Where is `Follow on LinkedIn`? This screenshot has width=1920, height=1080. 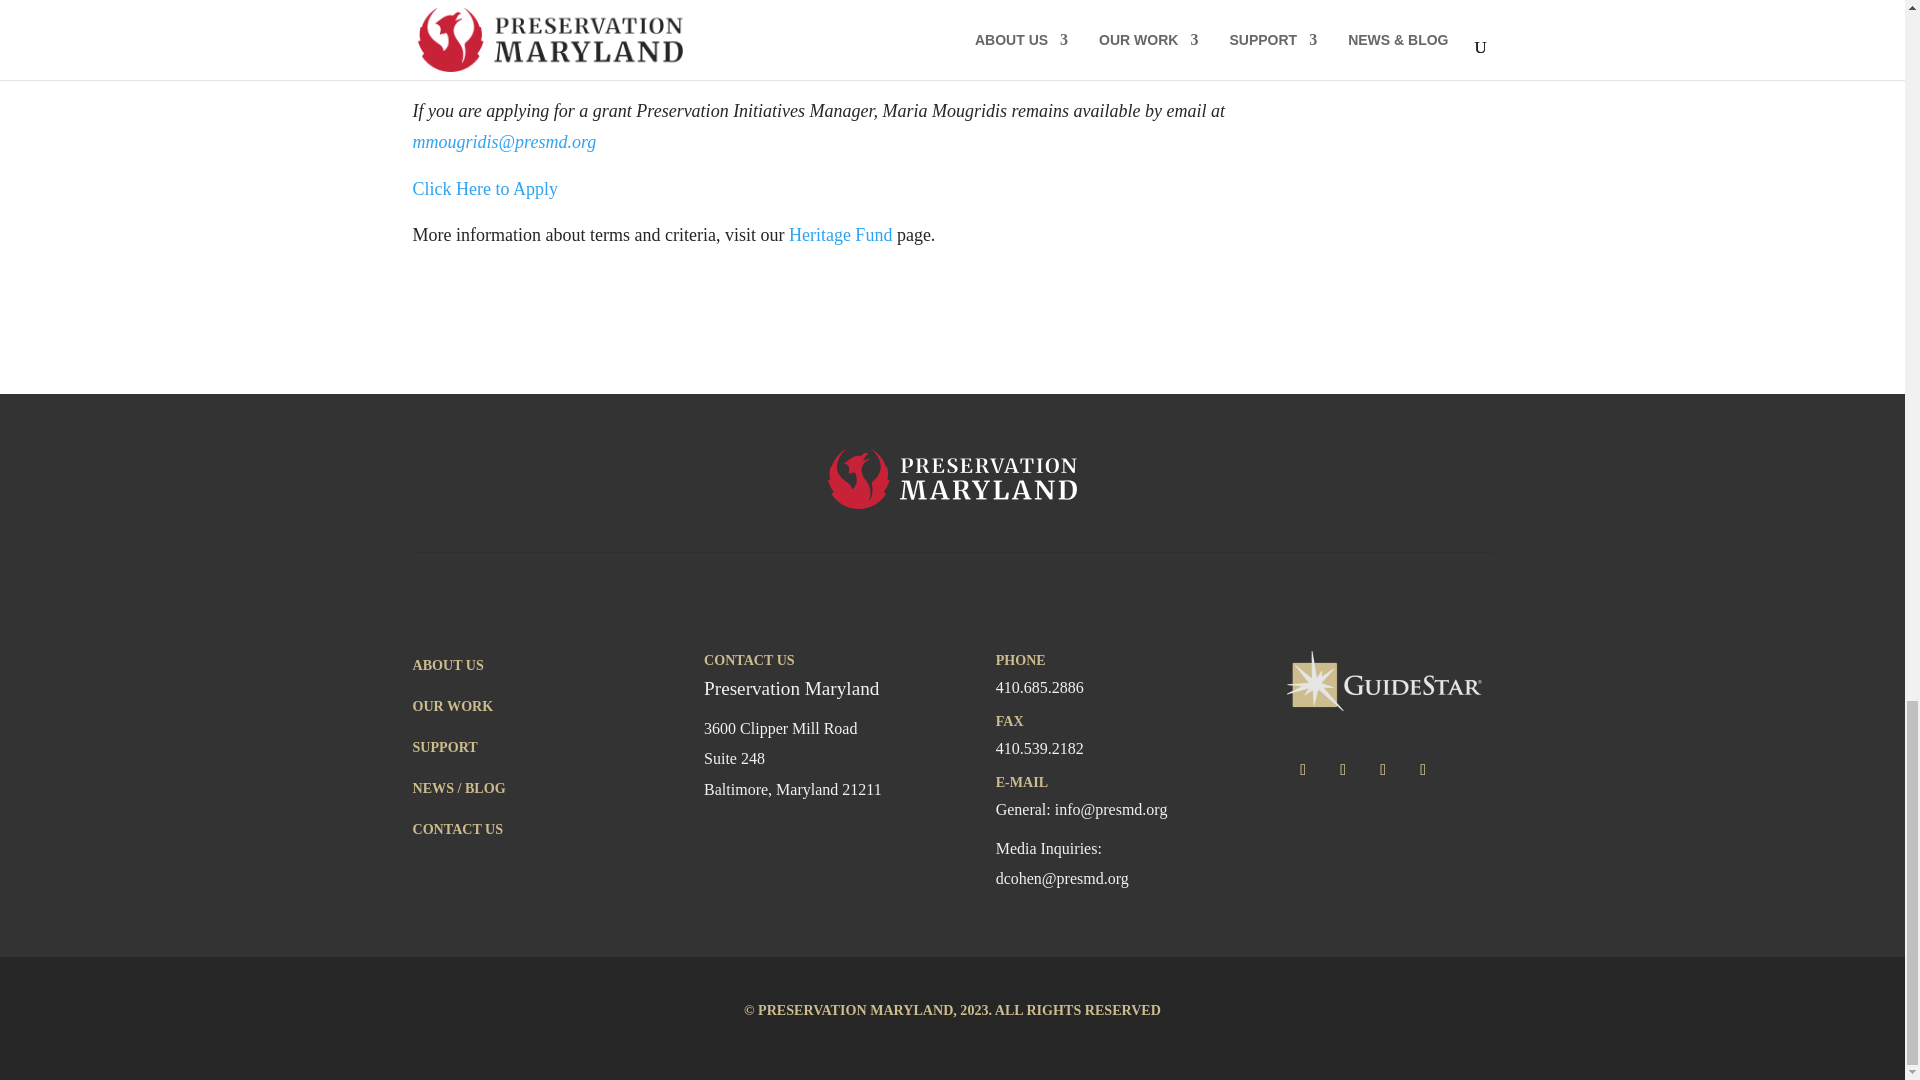 Follow on LinkedIn is located at coordinates (1422, 770).